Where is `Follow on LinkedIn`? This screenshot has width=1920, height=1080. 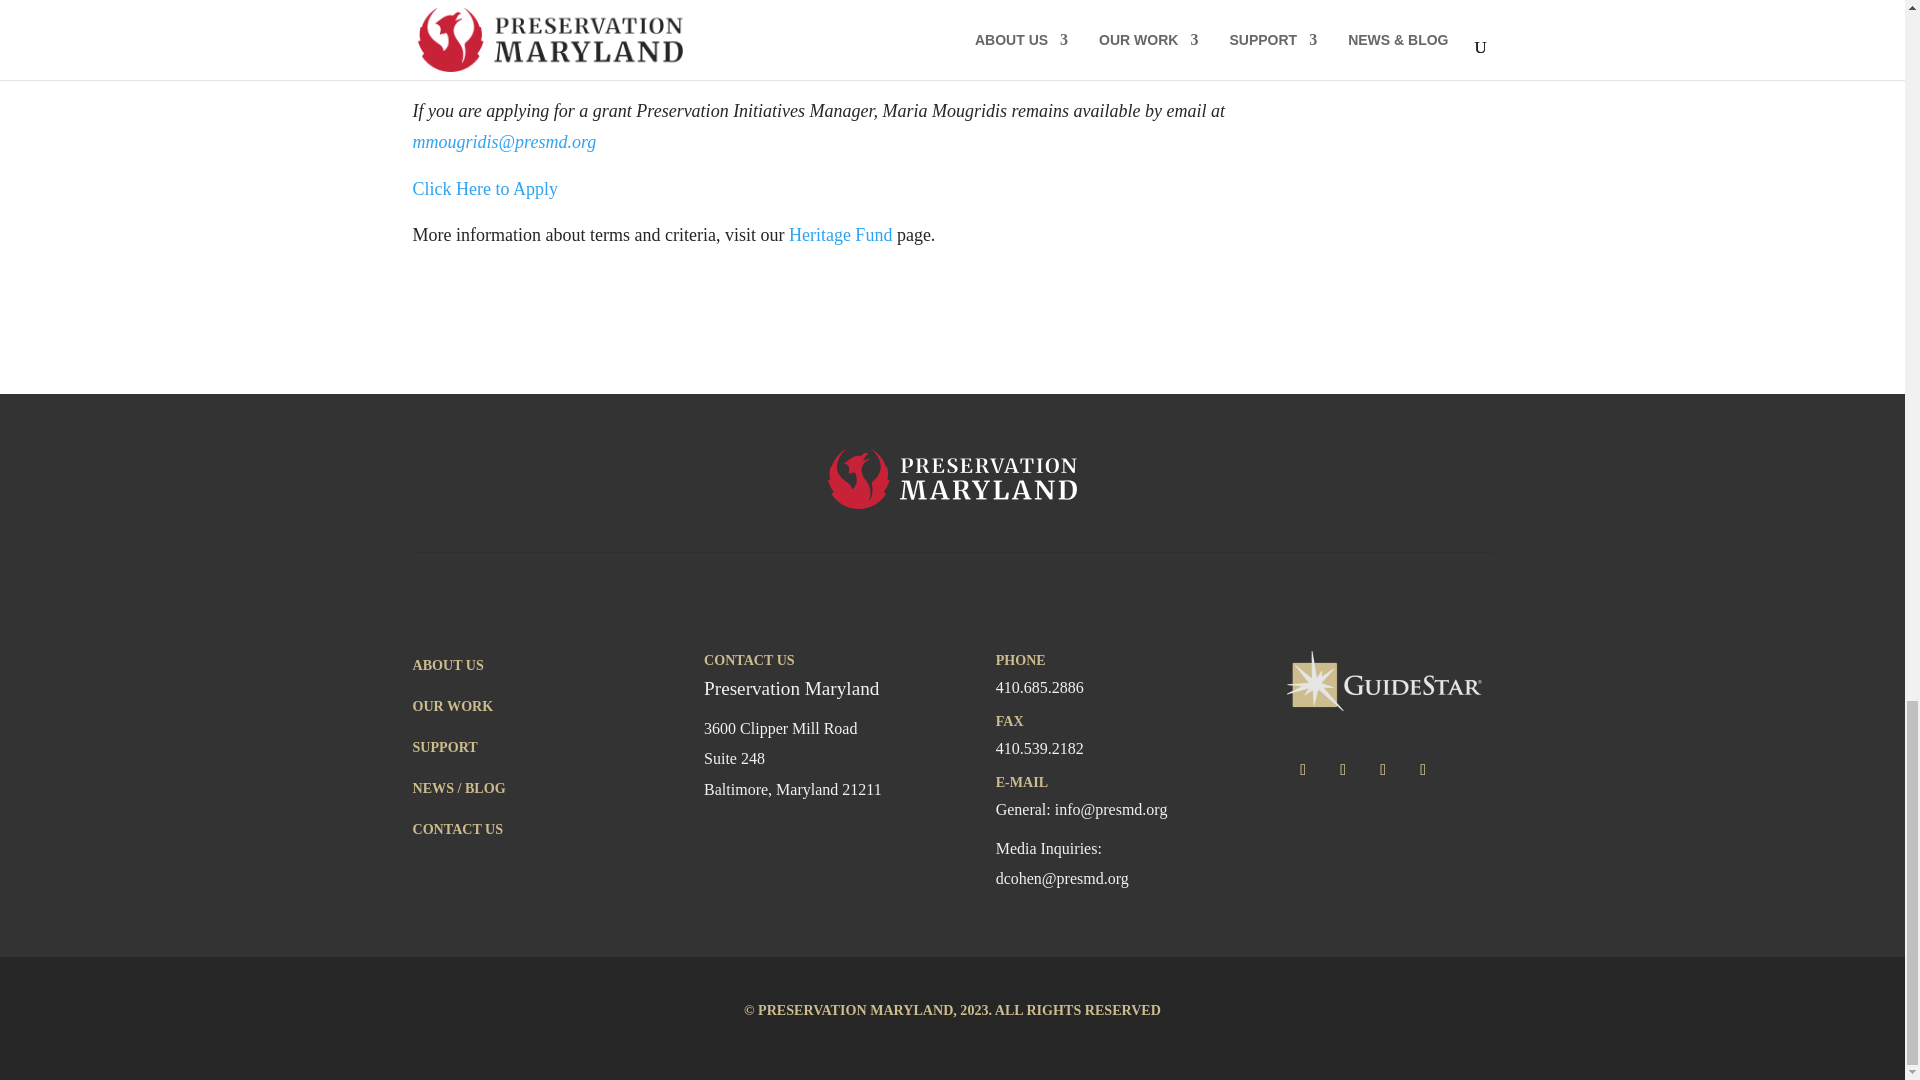 Follow on LinkedIn is located at coordinates (1422, 770).